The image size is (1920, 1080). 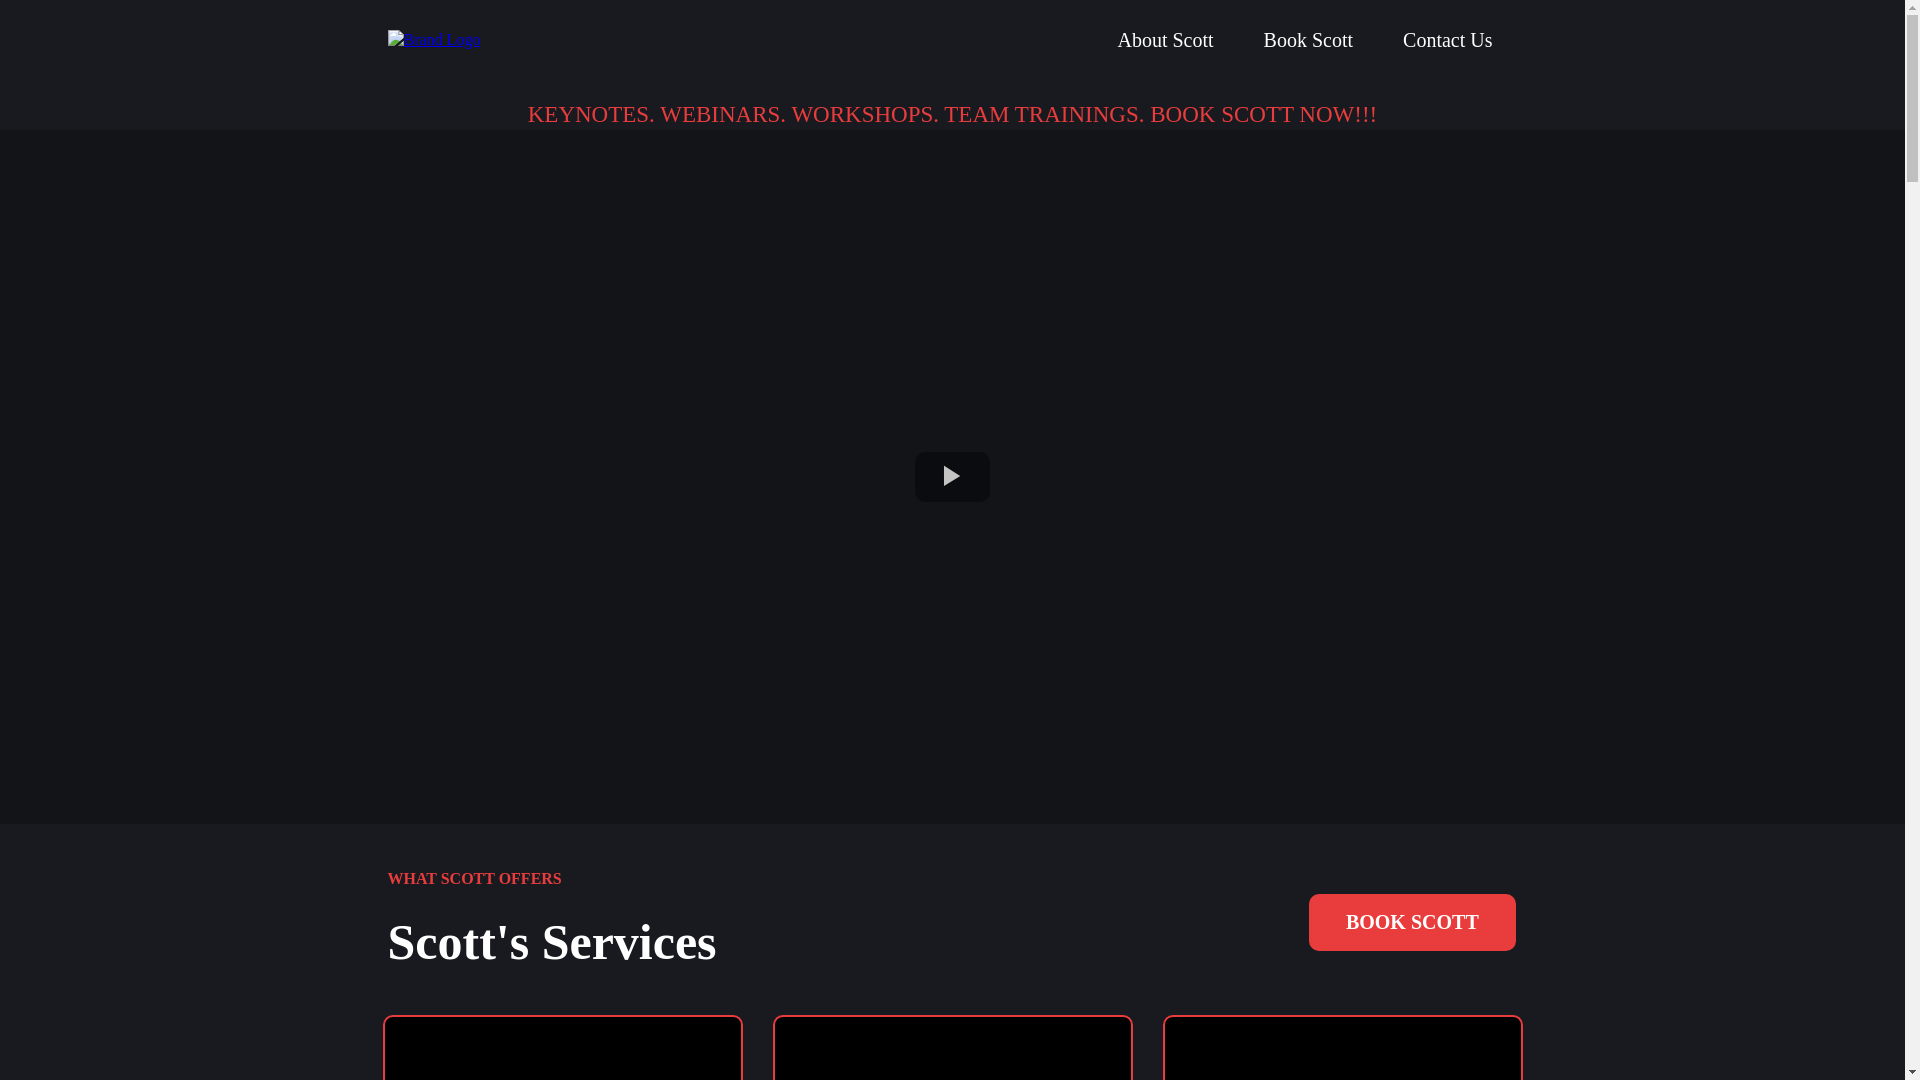 What do you see at coordinates (1412, 922) in the screenshot?
I see `BOOK SCOTT` at bounding box center [1412, 922].